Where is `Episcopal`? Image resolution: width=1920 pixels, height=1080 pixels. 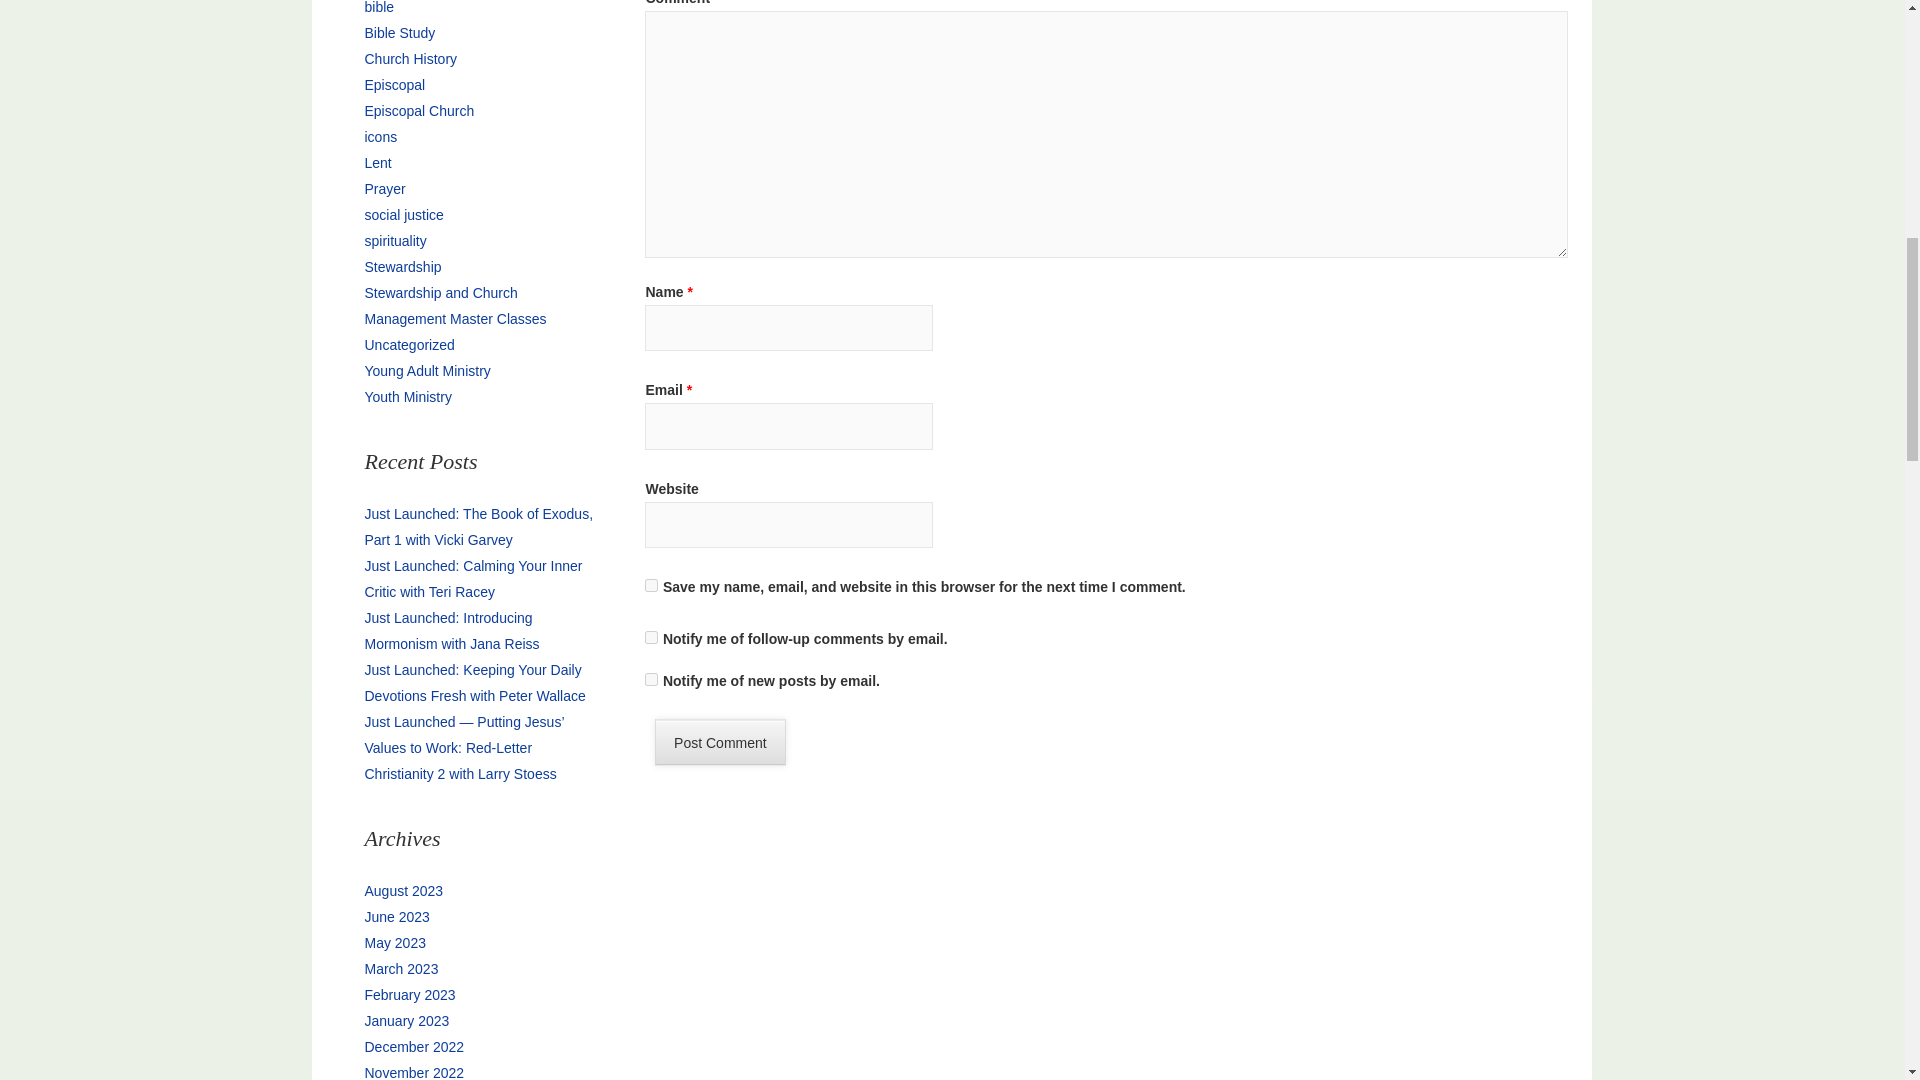 Episcopal is located at coordinates (394, 84).